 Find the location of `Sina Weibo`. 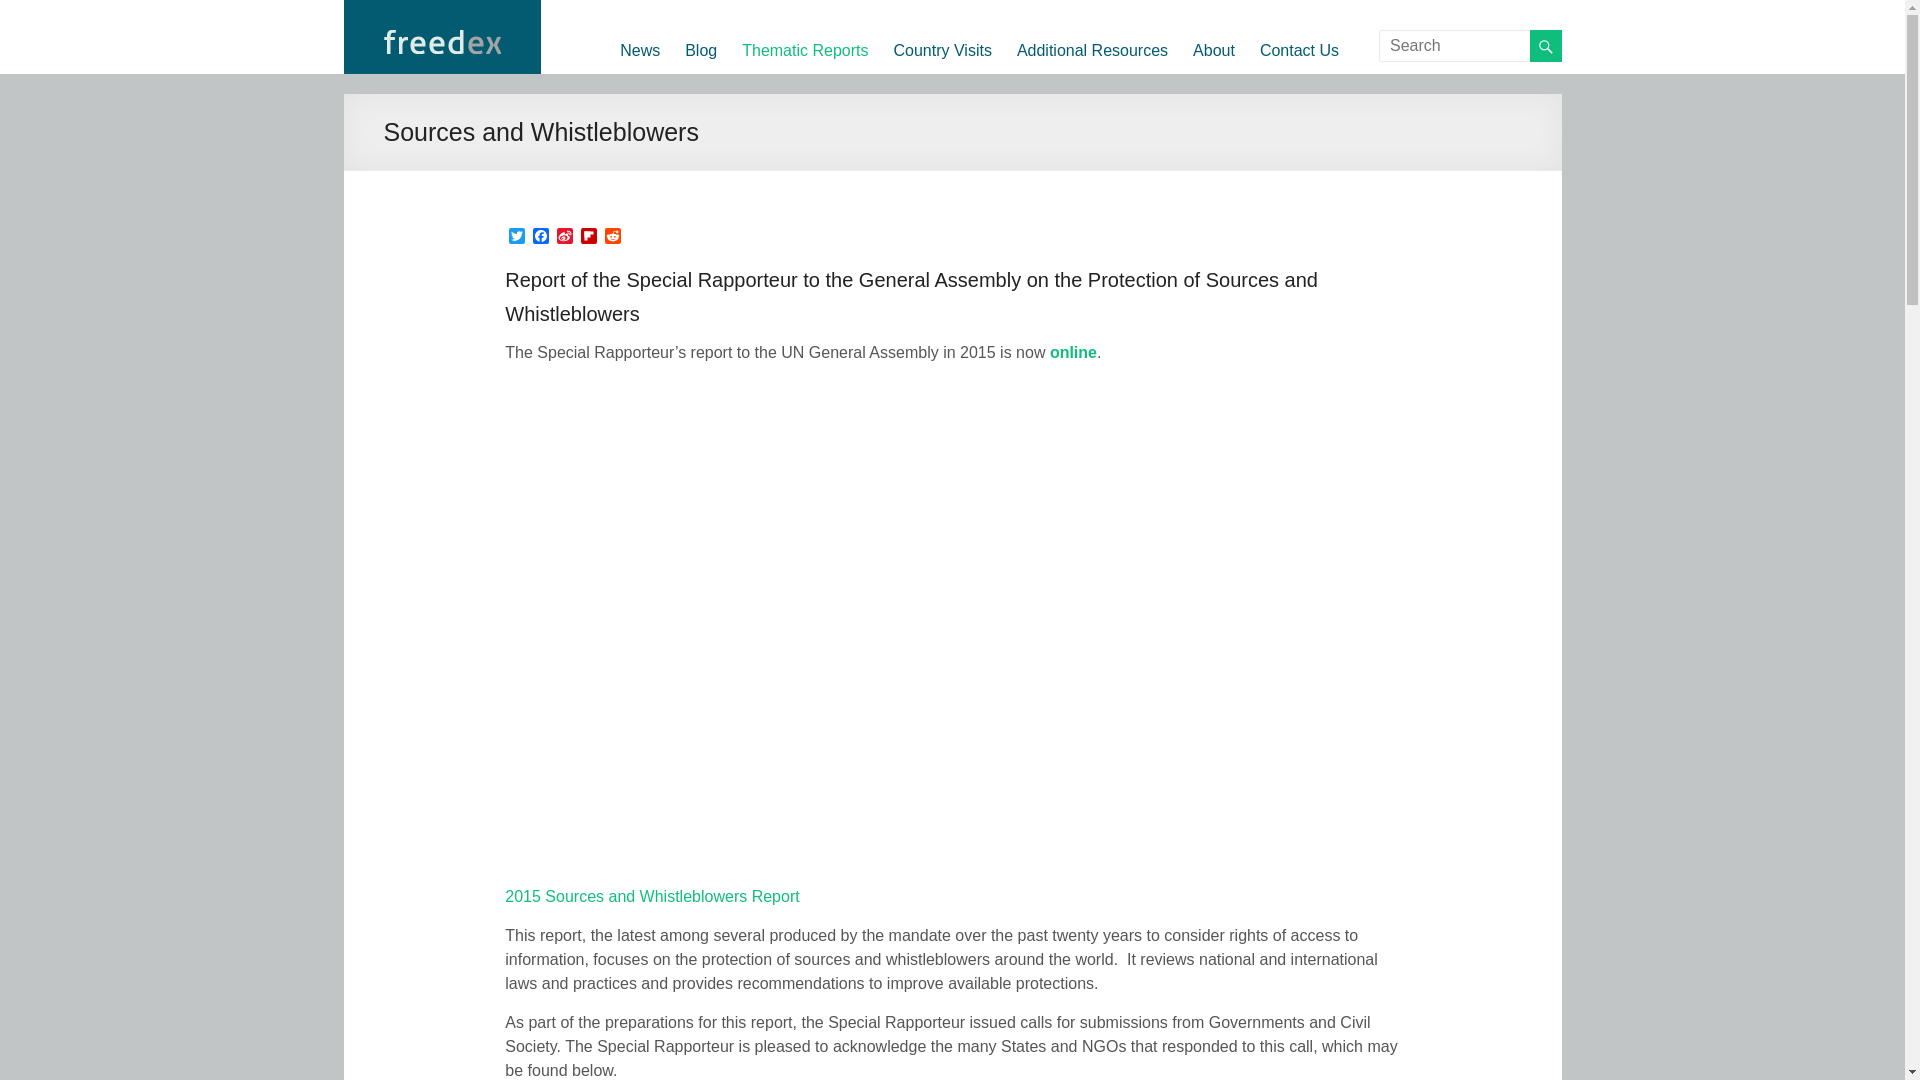

Sina Weibo is located at coordinates (564, 237).